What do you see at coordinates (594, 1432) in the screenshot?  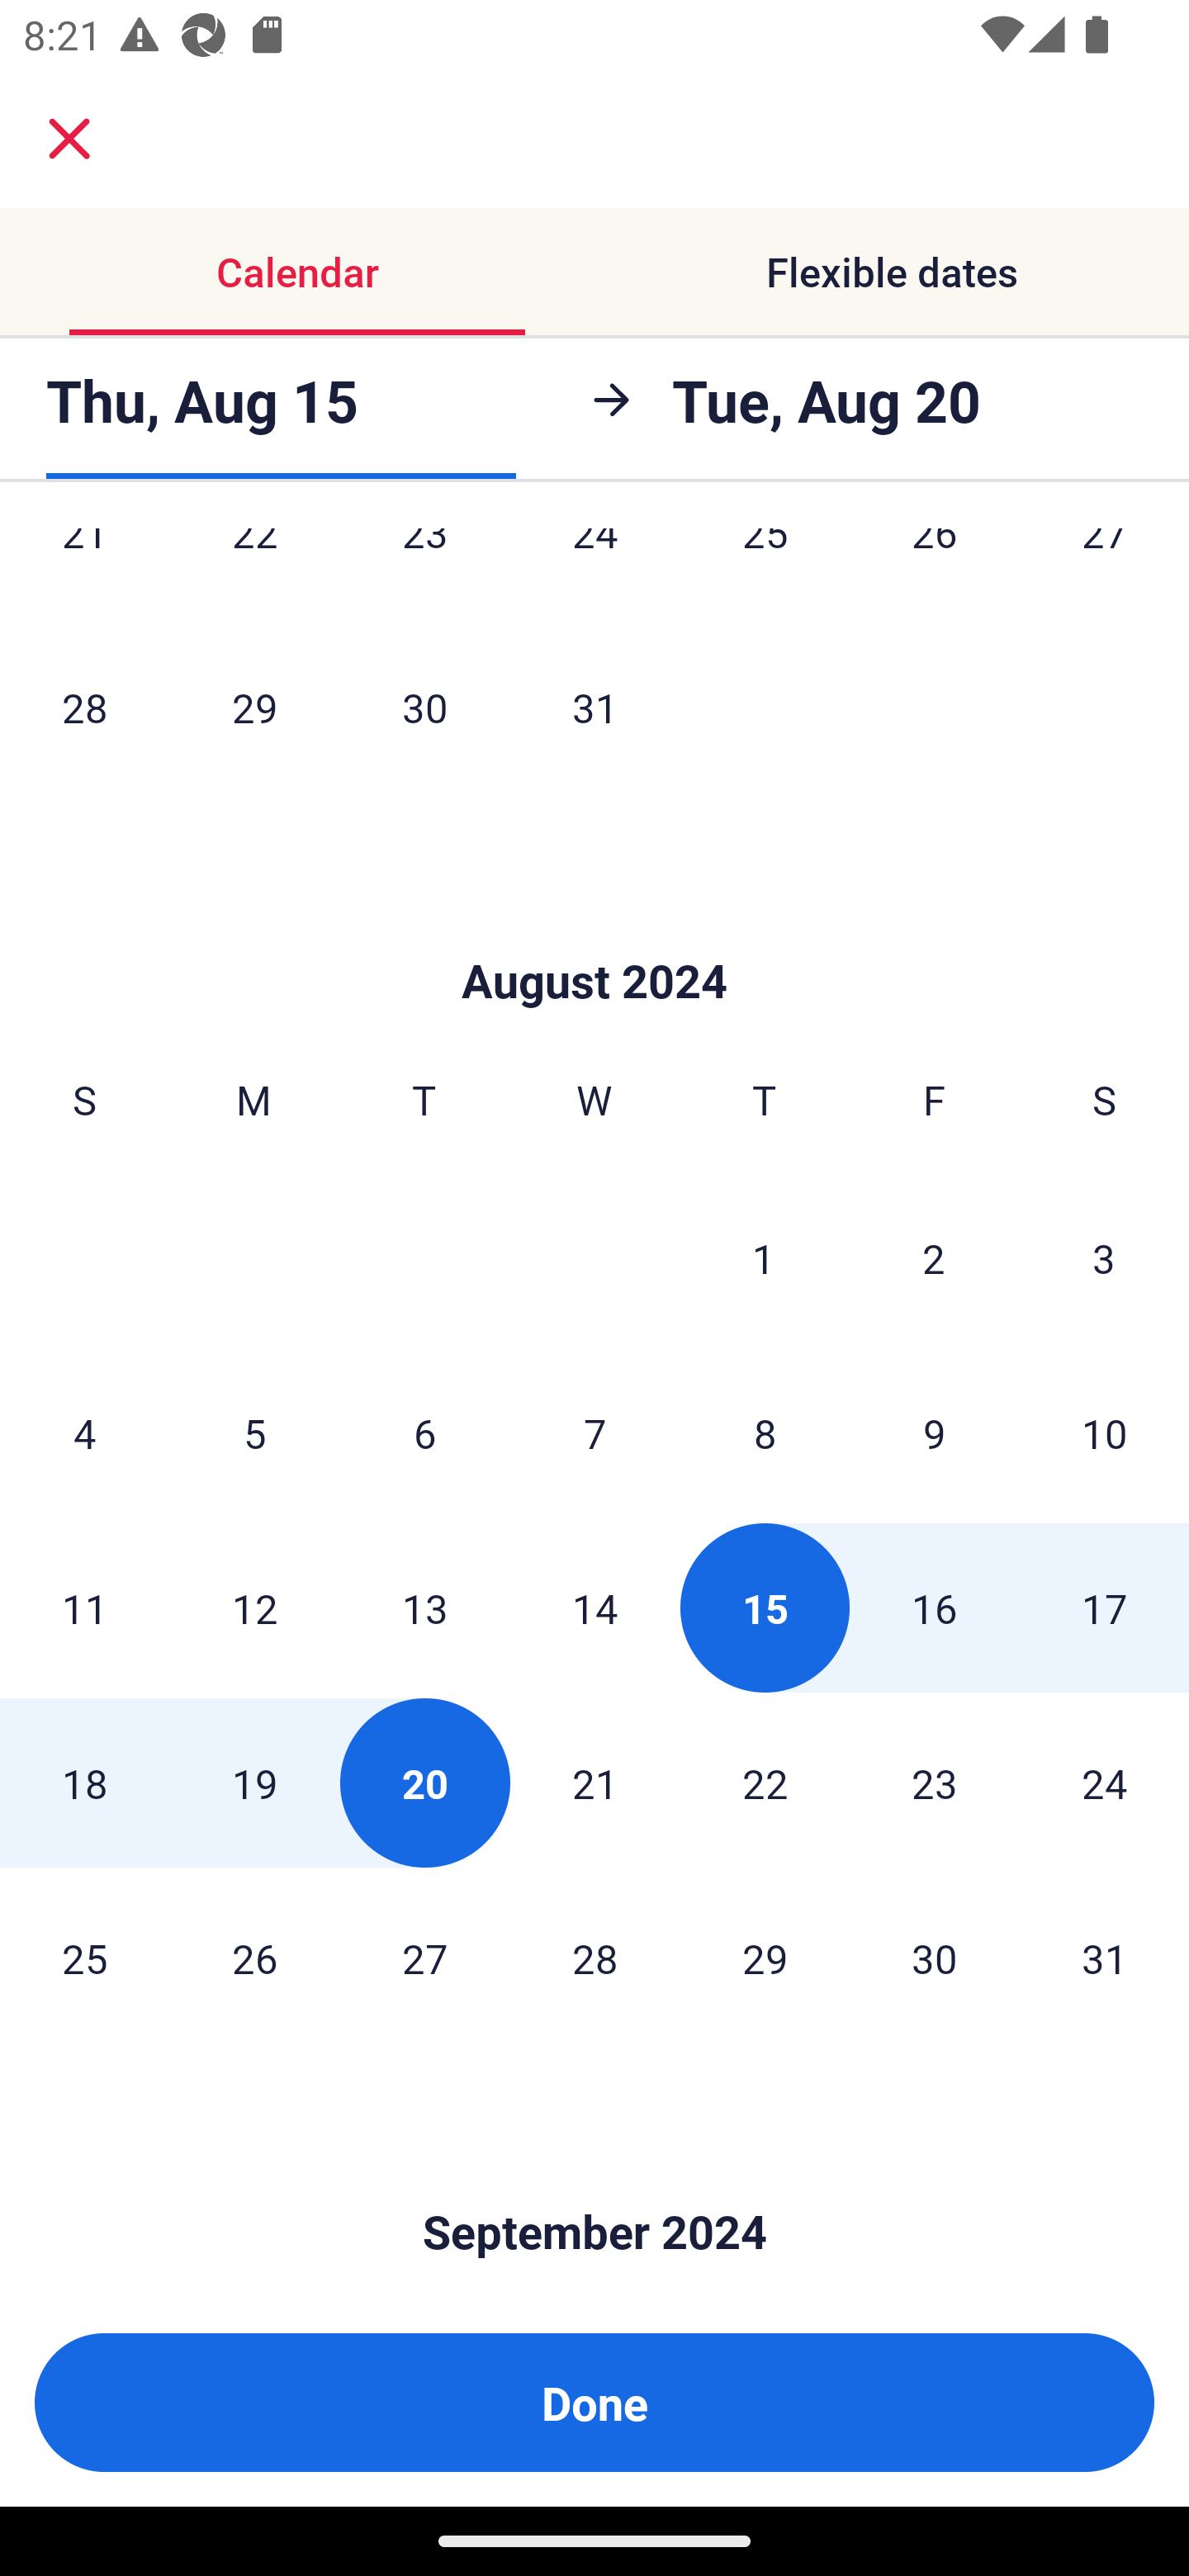 I see `7 Wednesday, August 7, 2024` at bounding box center [594, 1432].